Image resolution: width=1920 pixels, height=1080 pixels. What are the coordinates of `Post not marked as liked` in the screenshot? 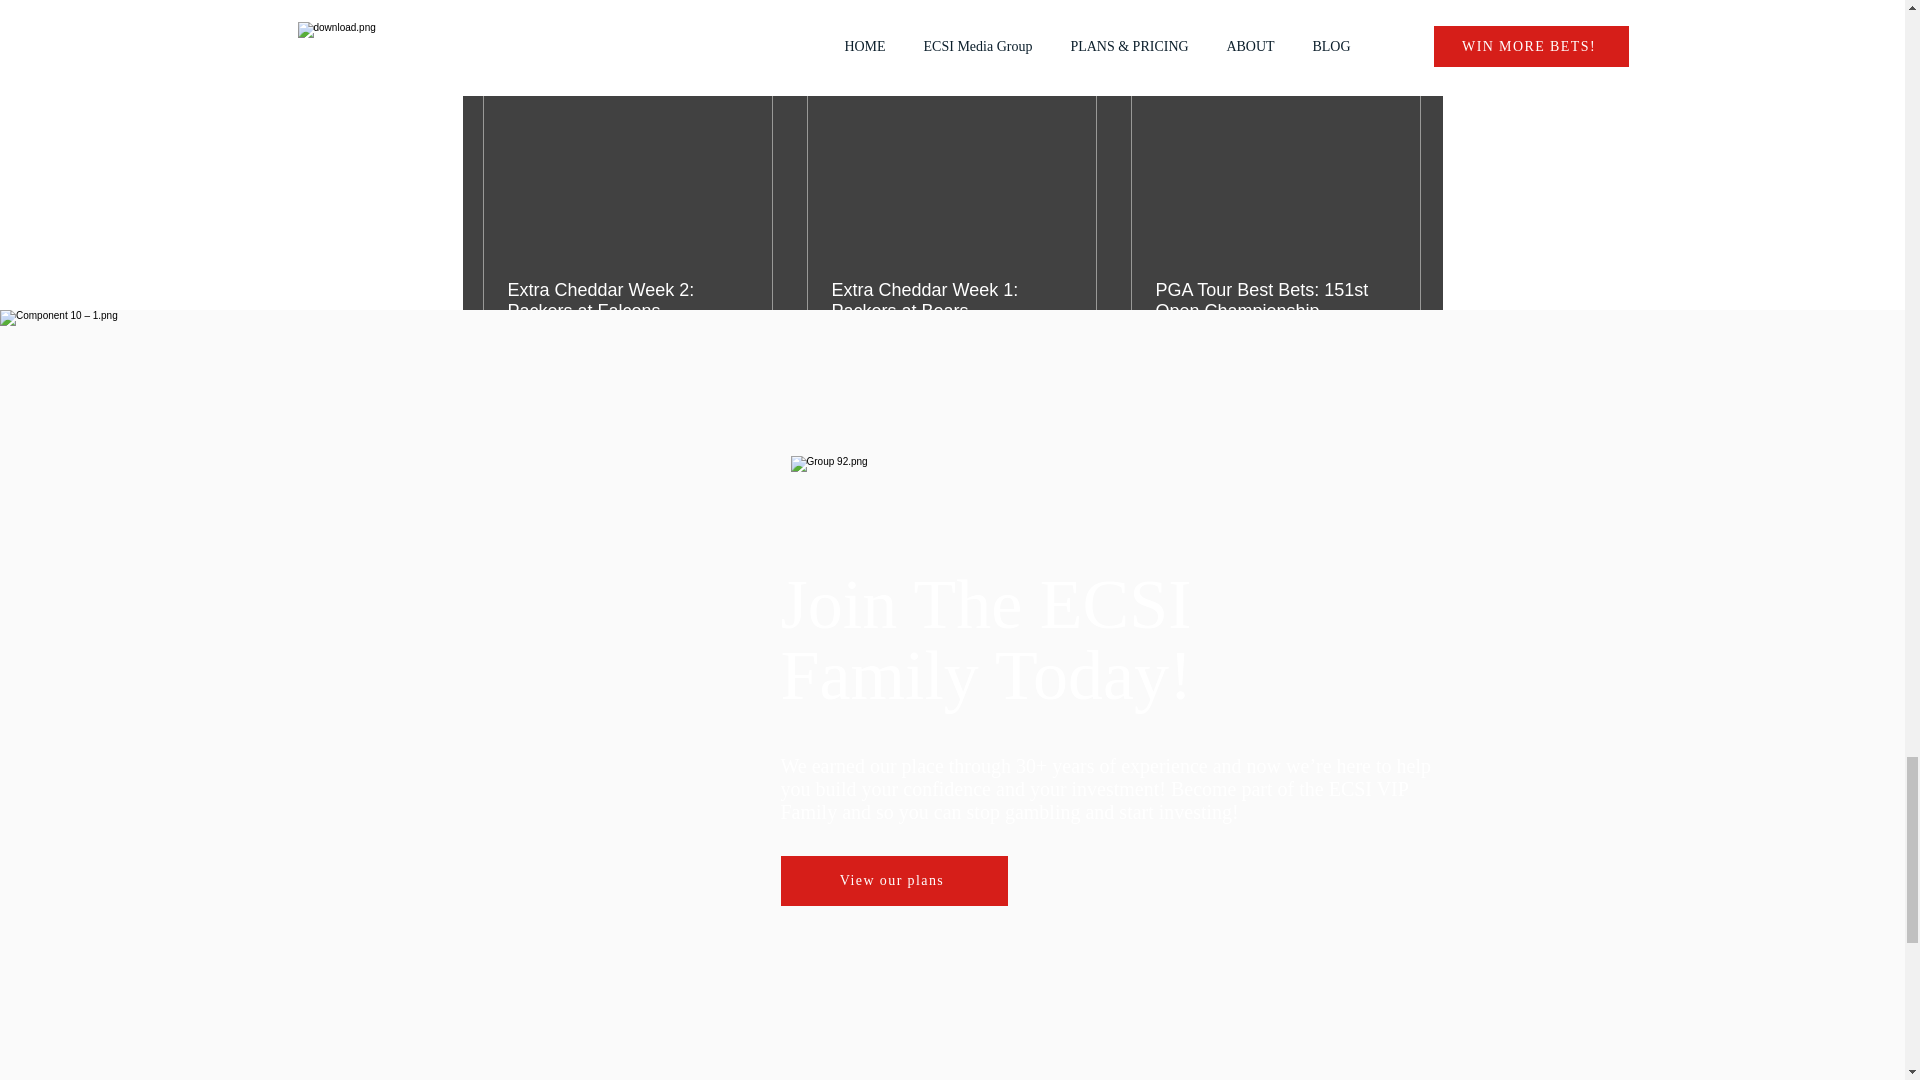 It's located at (736, 370).